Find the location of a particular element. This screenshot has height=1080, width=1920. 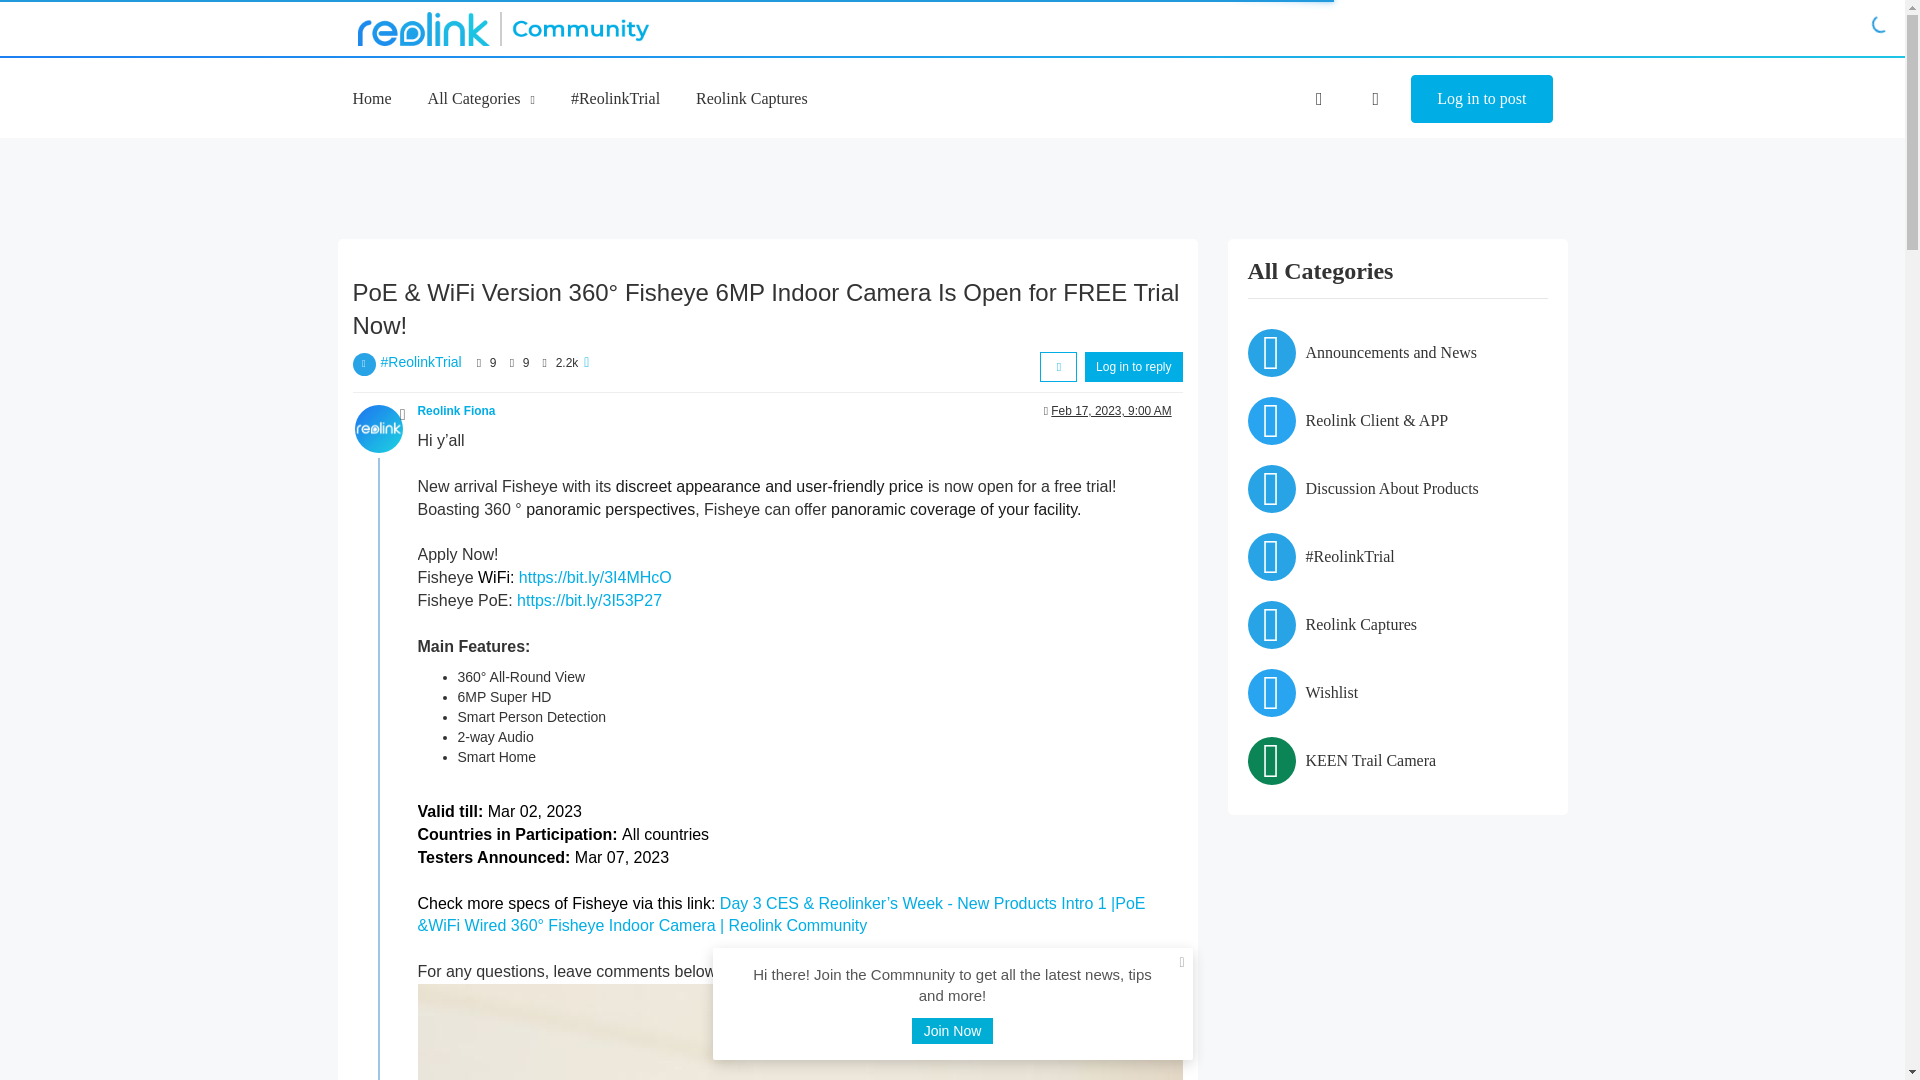

Log in to reply is located at coordinates (1133, 367).